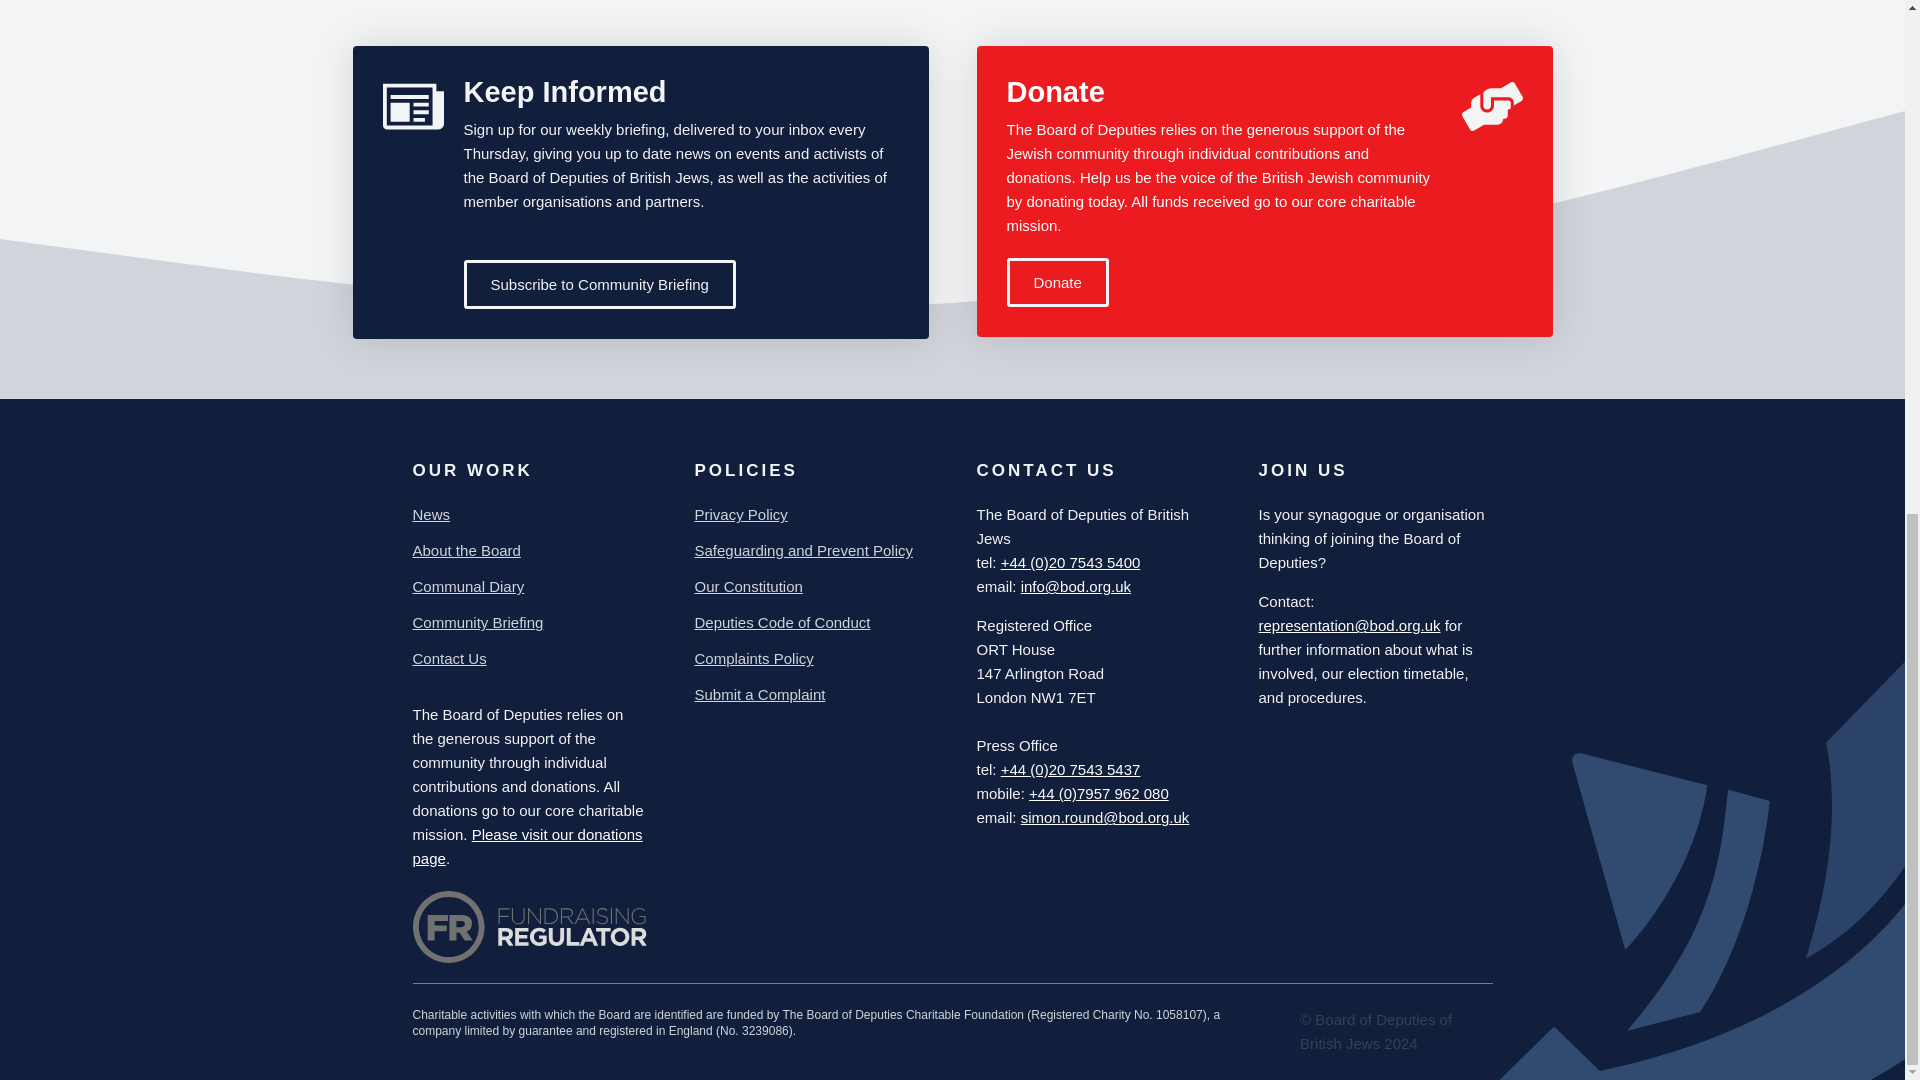  Describe the element at coordinates (752, 658) in the screenshot. I see `Complaints Policy` at that location.